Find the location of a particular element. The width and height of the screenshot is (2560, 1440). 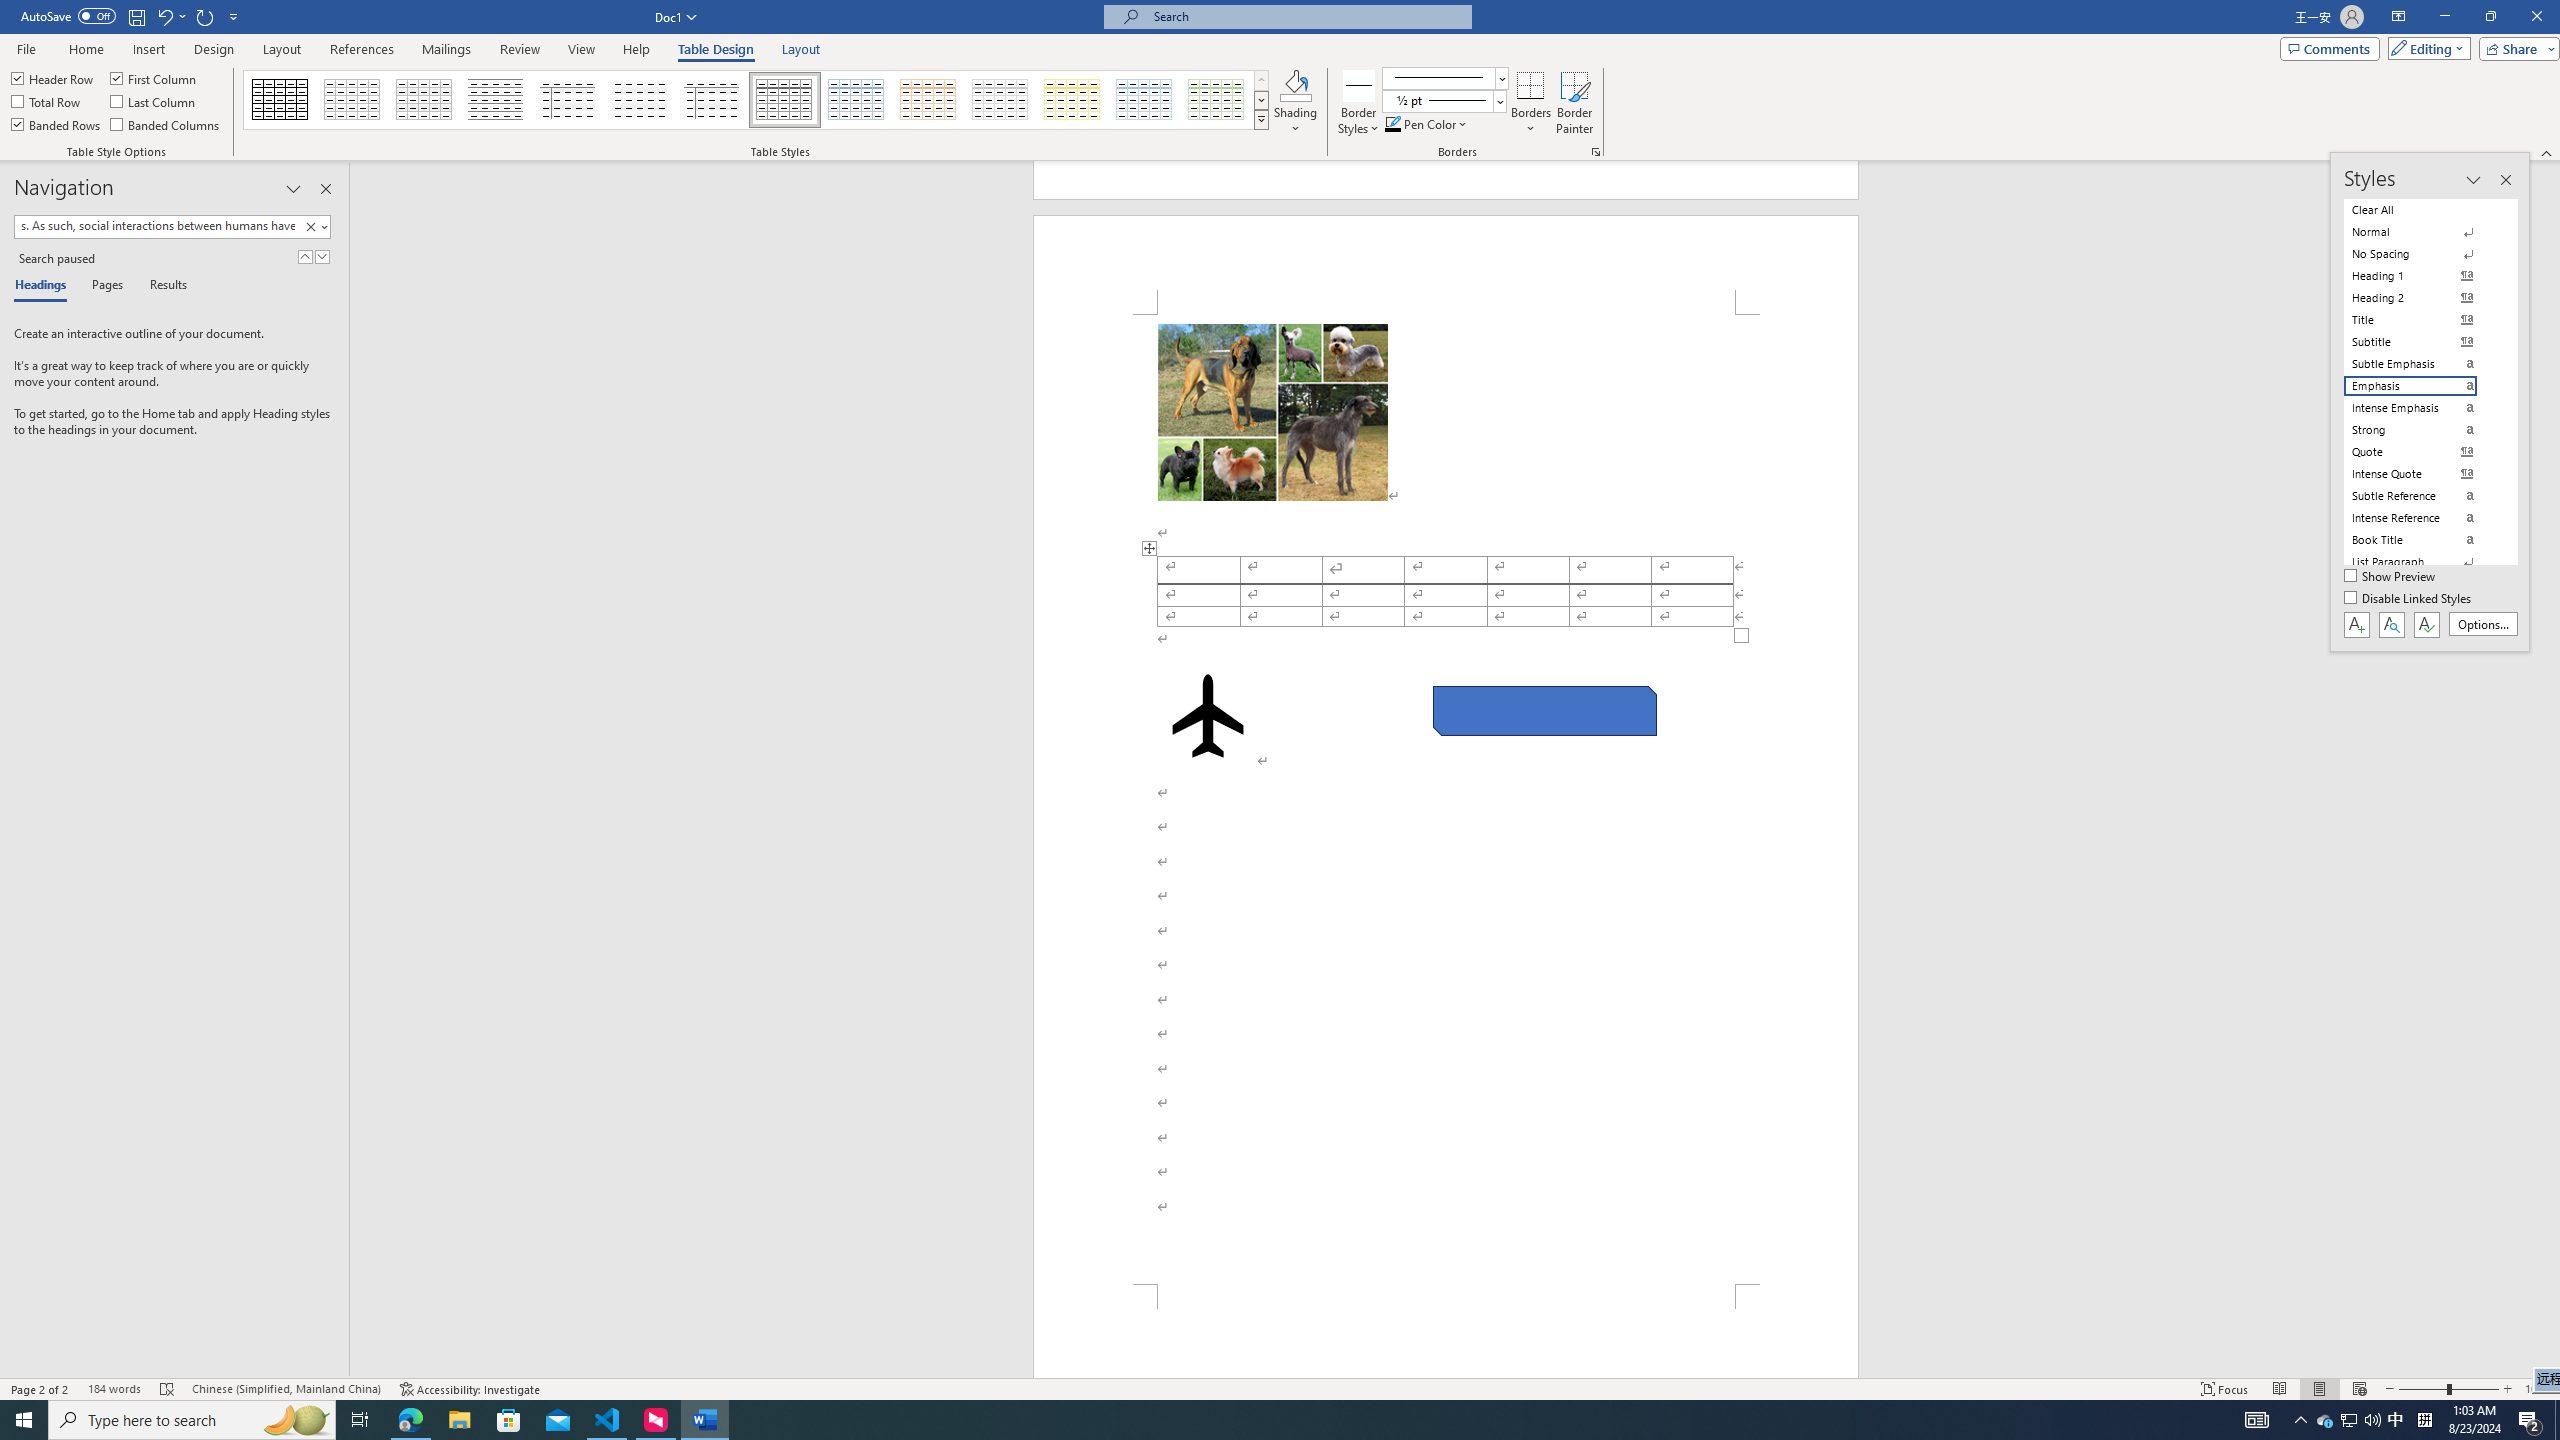

No Spacing is located at coordinates (2422, 254).